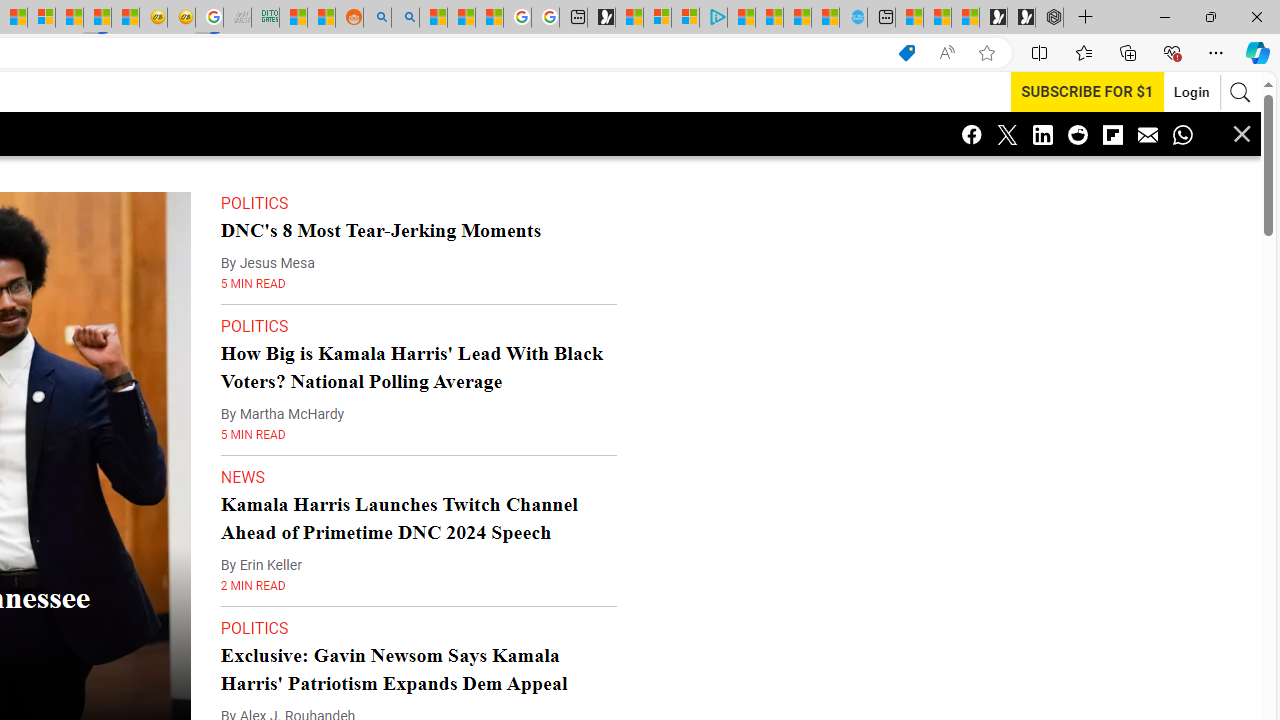  I want to click on Microsoft account | Privacy, so click(685, 18).